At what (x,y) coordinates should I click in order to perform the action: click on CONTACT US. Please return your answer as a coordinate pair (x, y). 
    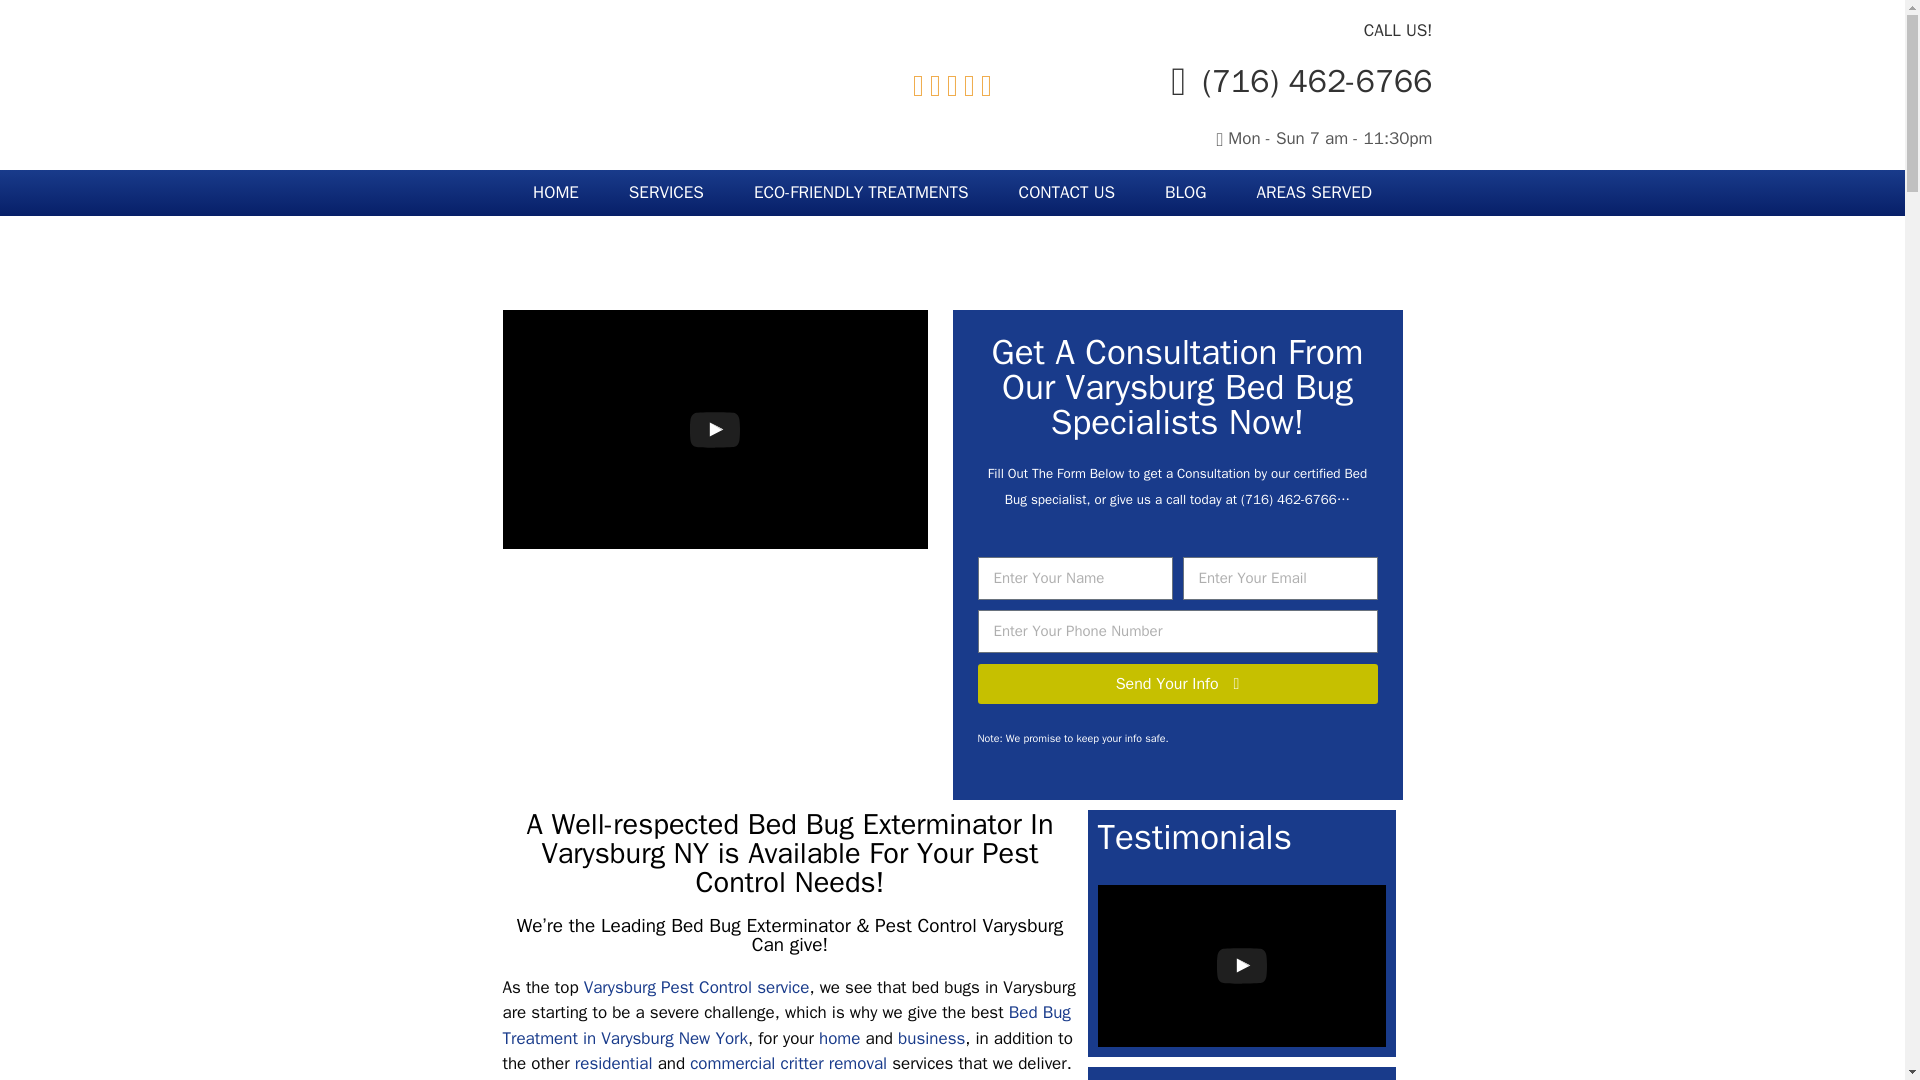
    Looking at the image, I should click on (1067, 192).